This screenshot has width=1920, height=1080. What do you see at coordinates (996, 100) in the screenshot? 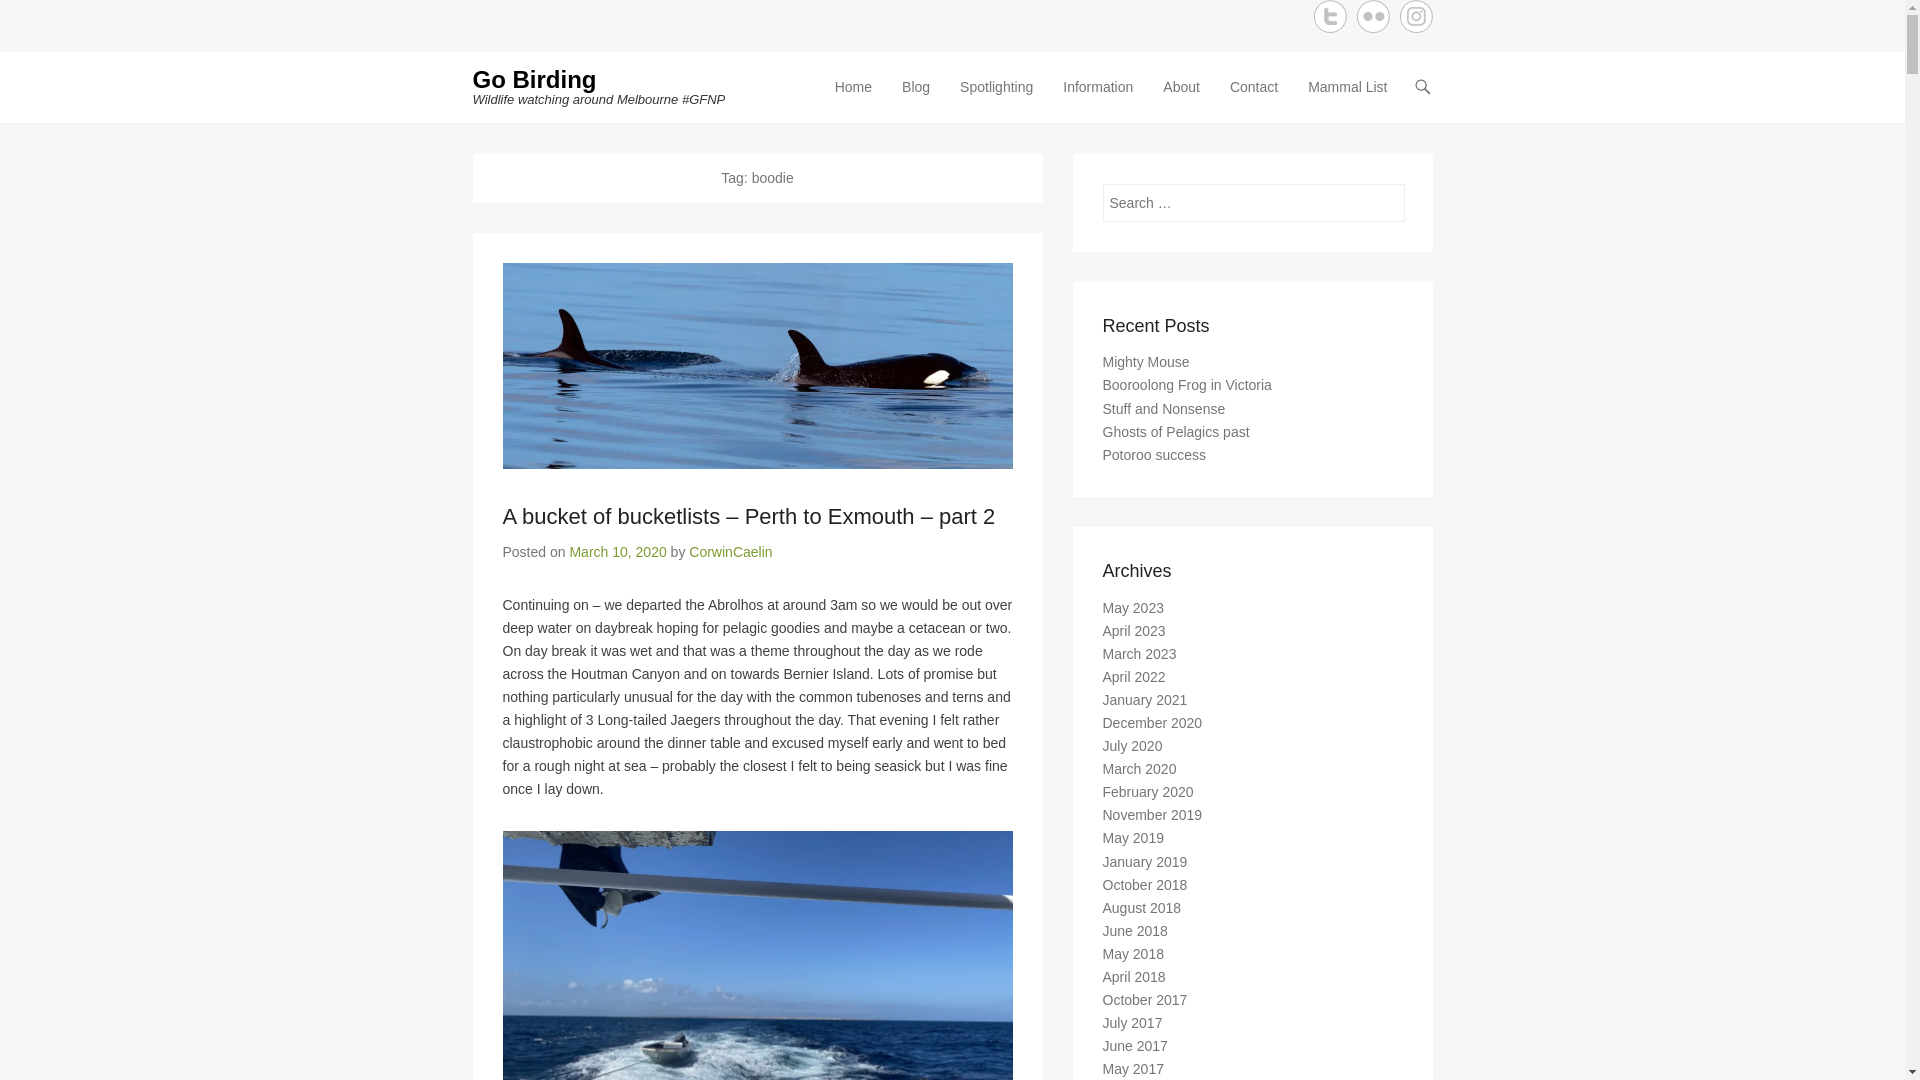
I see `Spotlighting` at bounding box center [996, 100].